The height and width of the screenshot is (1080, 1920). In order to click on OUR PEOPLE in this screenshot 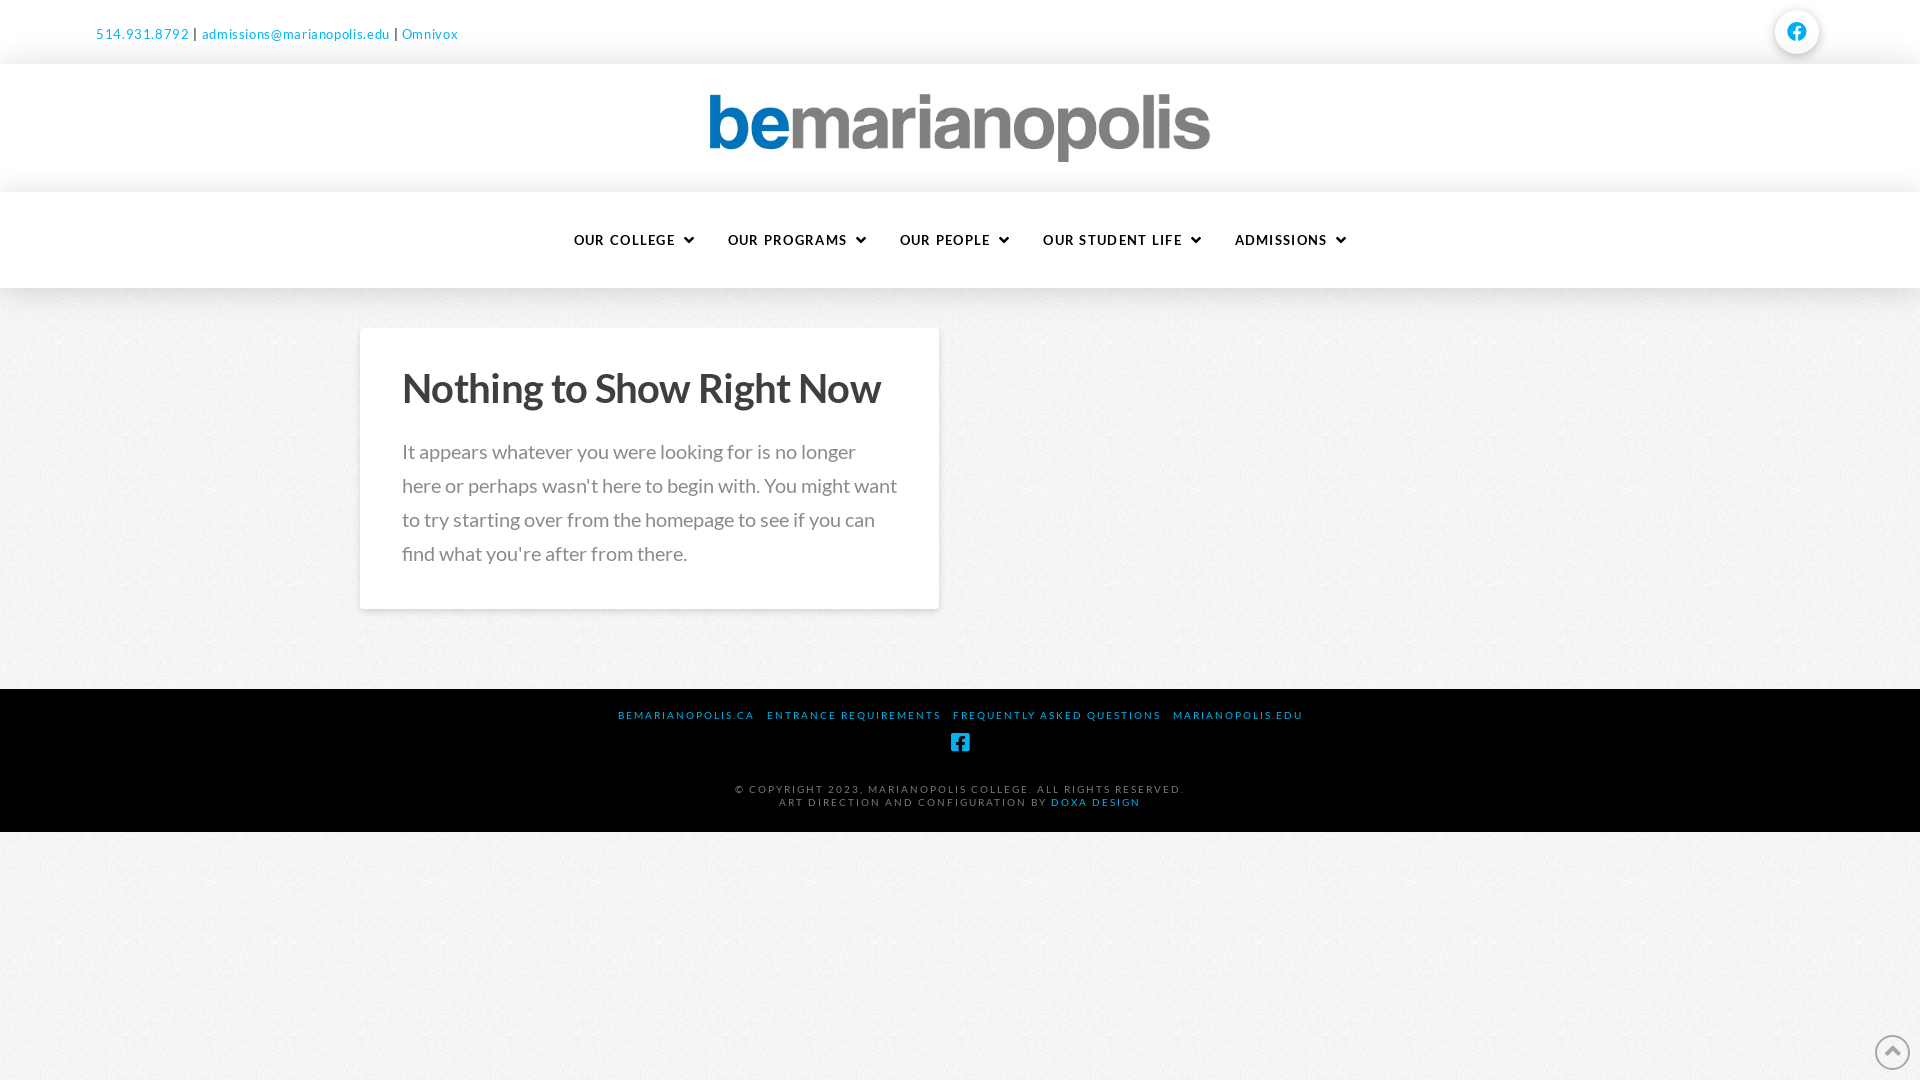, I will do `click(955, 240)`.